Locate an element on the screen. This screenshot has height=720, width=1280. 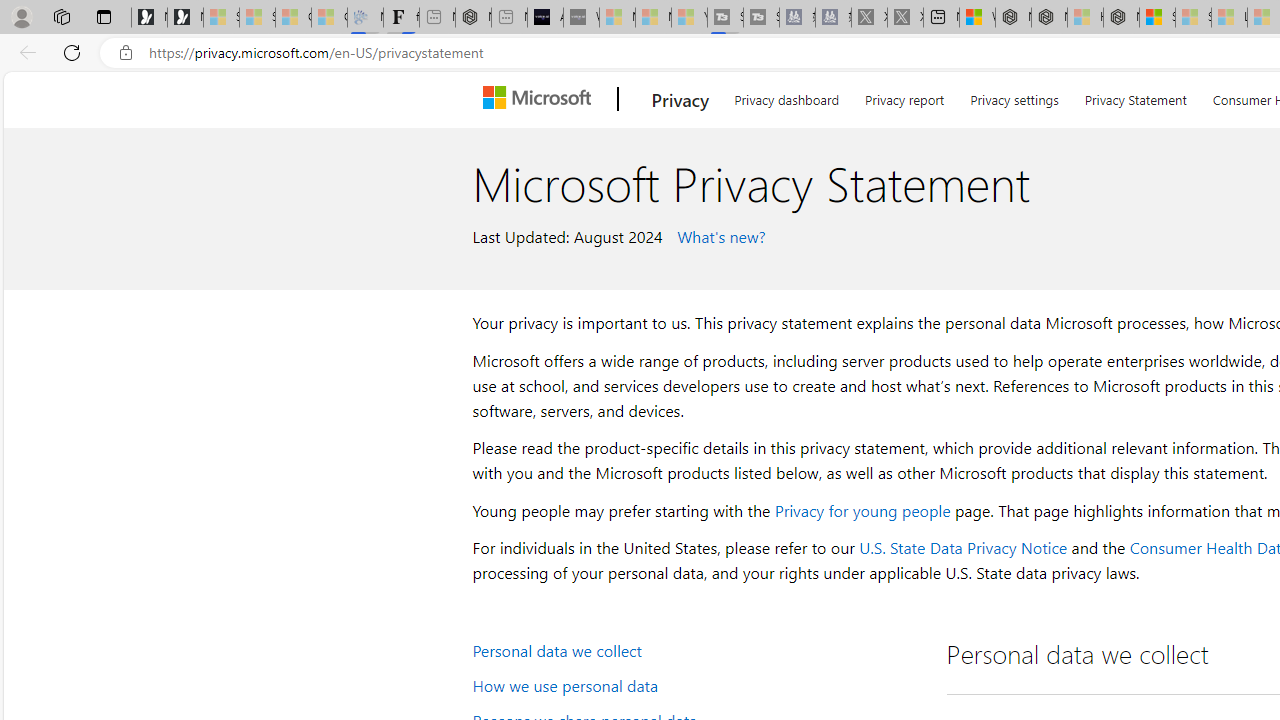
How we use personal data is located at coordinates (696, 684).